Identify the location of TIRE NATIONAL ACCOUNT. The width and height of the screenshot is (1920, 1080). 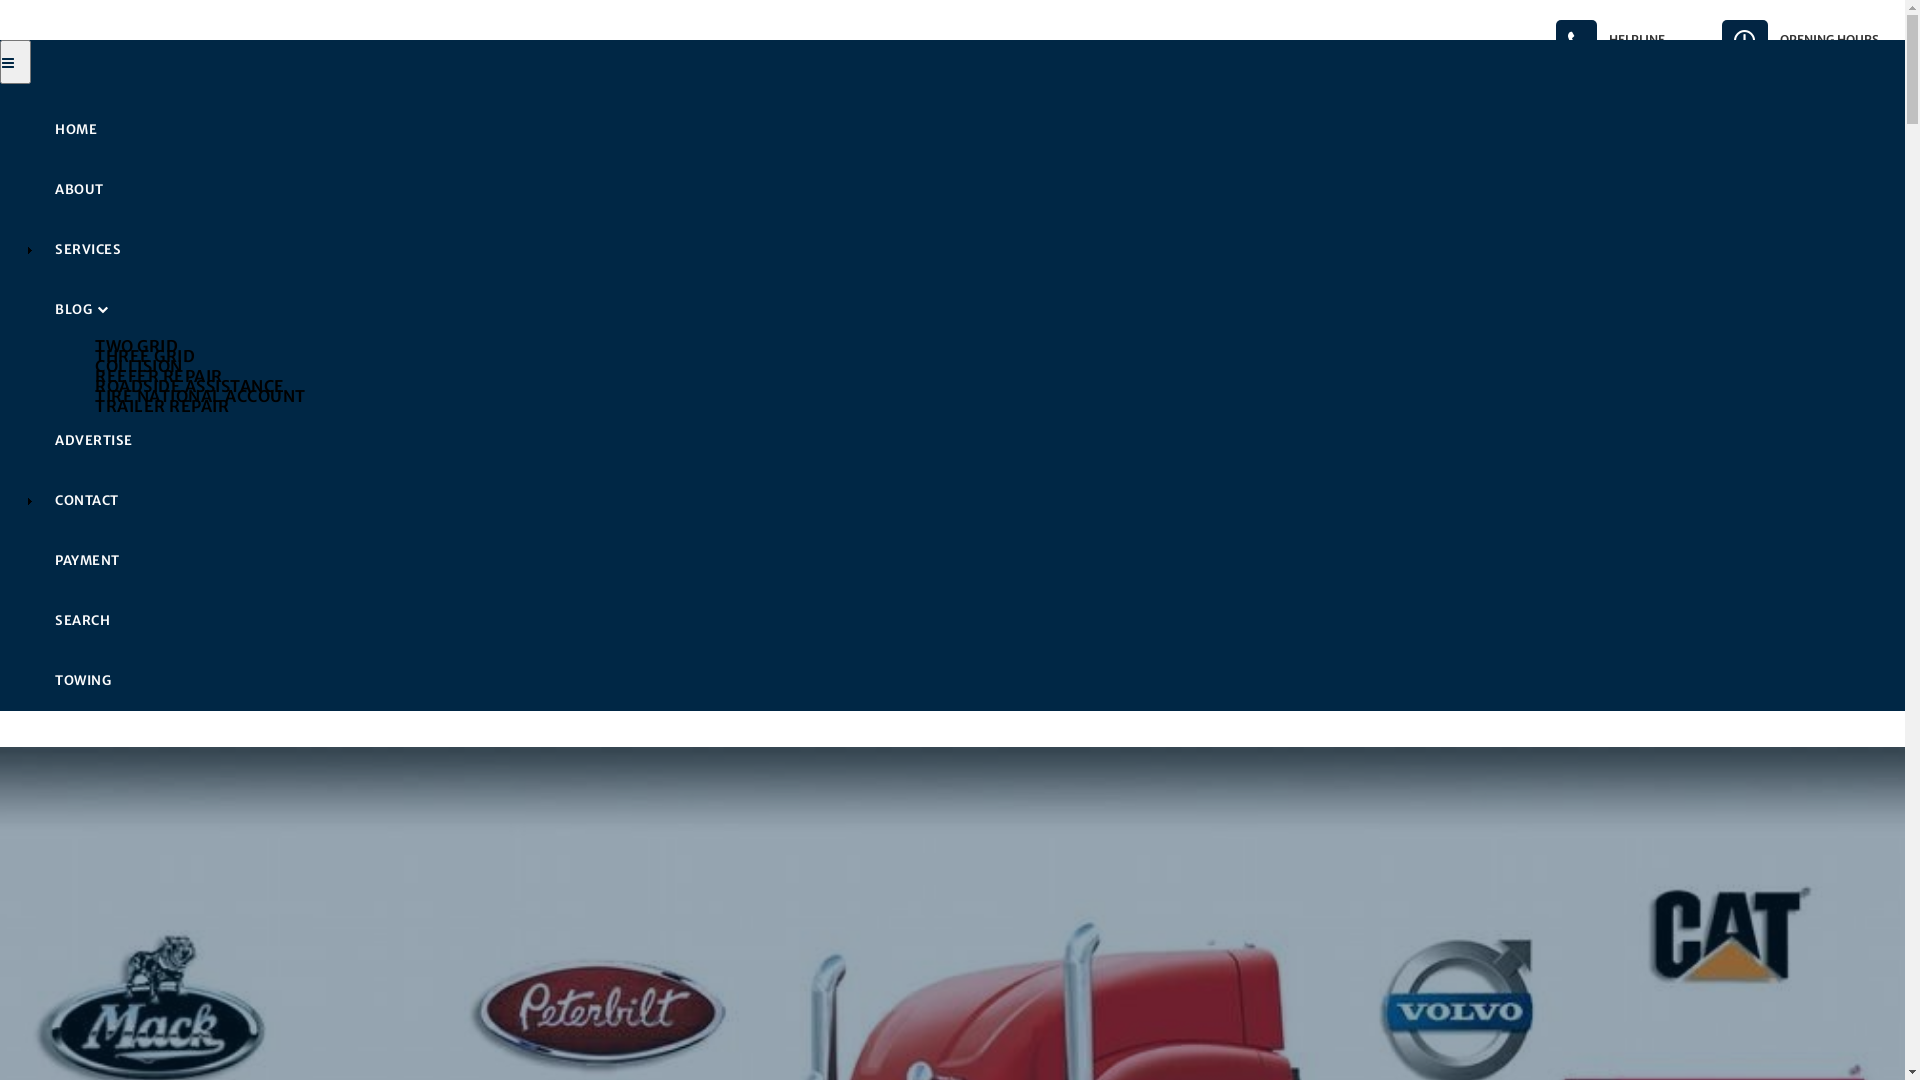
(992, 395).